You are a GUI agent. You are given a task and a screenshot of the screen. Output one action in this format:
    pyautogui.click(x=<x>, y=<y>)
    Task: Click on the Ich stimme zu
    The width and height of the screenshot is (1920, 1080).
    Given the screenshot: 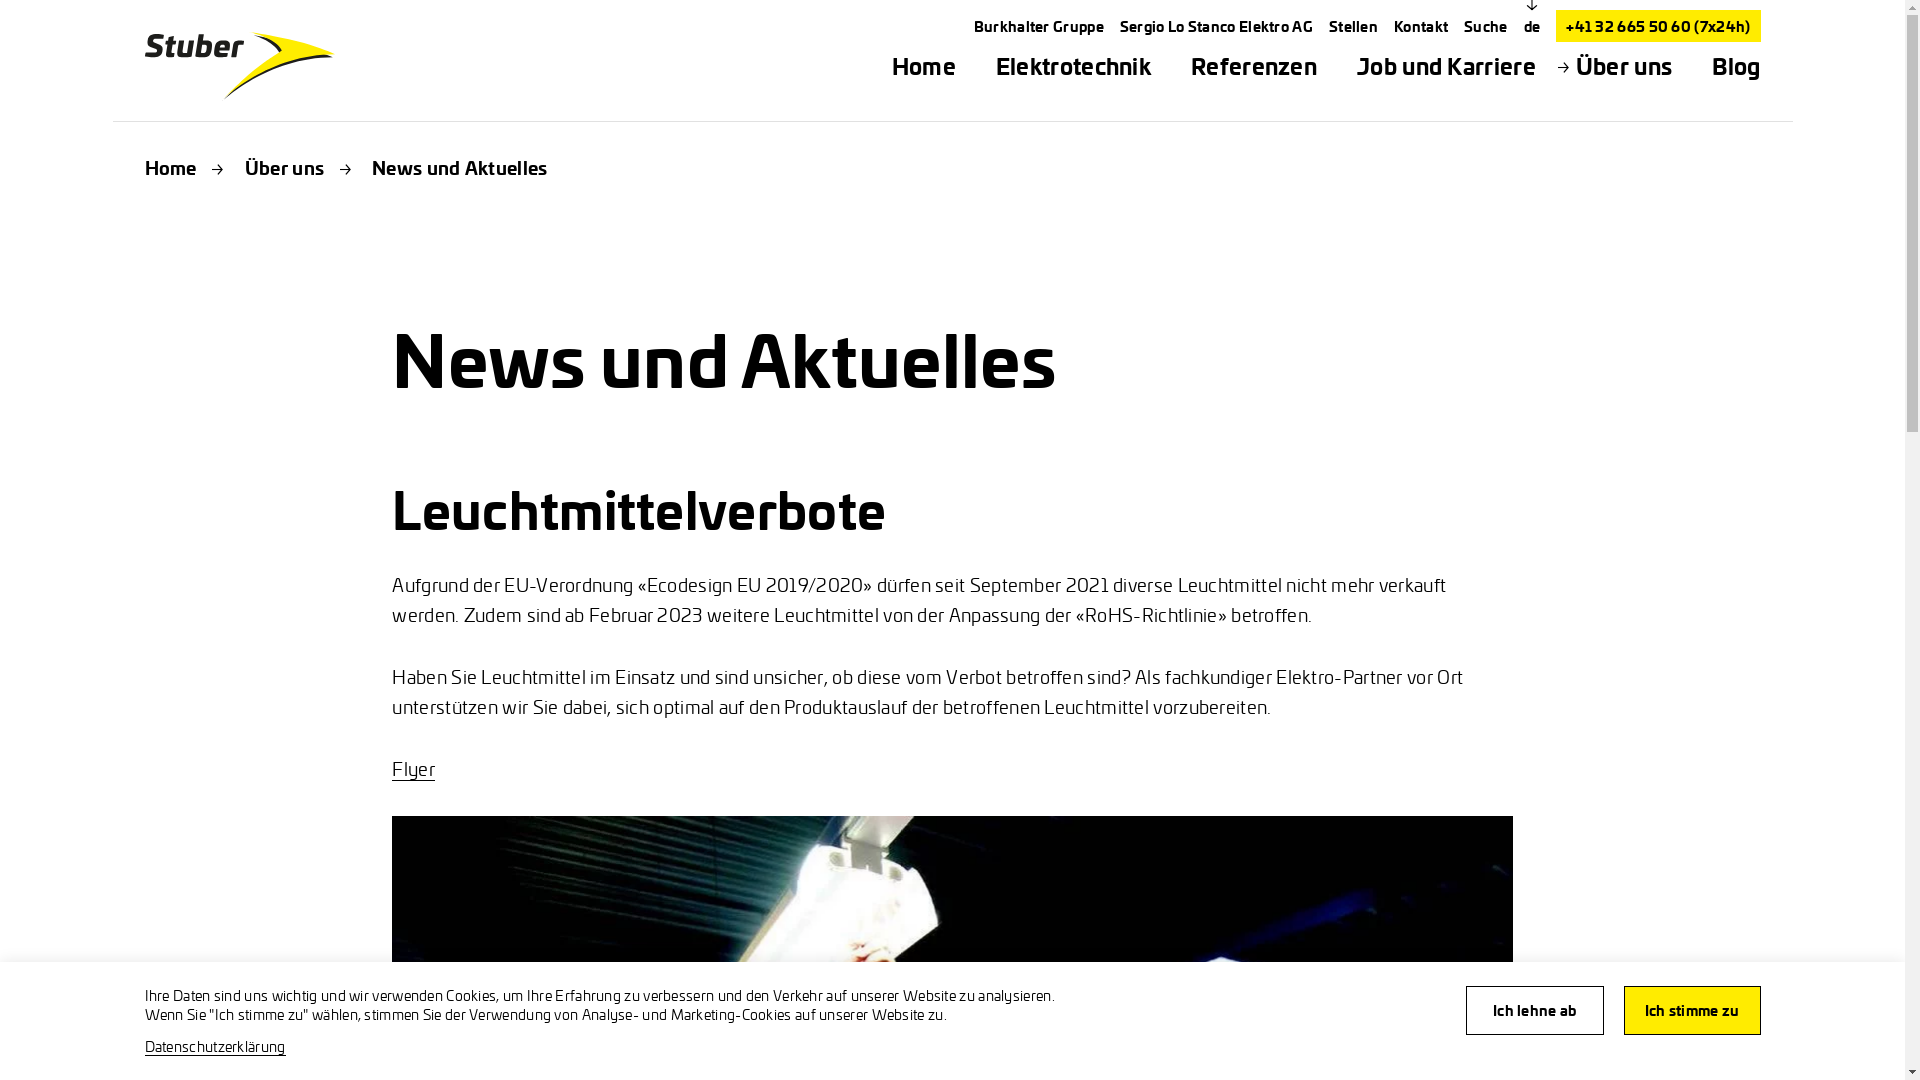 What is the action you would take?
    pyautogui.click(x=1692, y=1010)
    